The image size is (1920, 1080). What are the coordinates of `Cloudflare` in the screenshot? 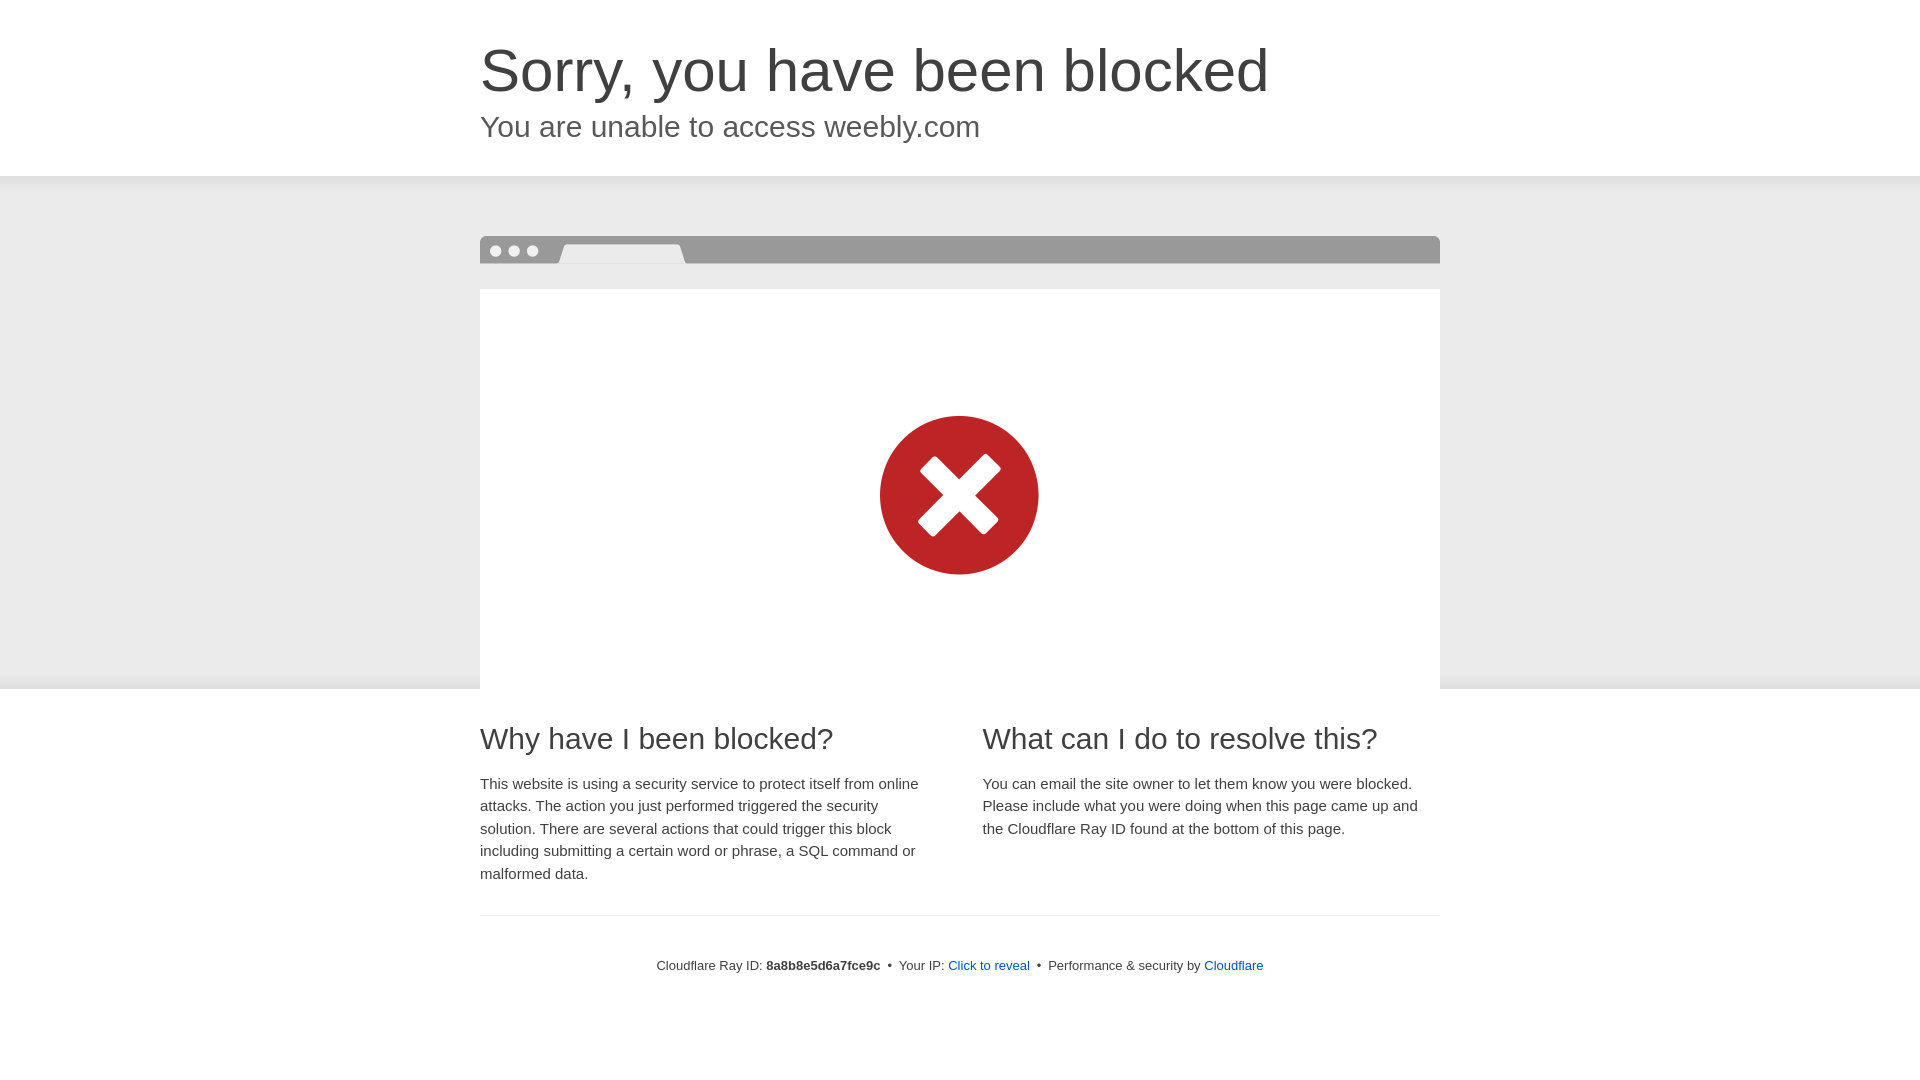 It's located at (1233, 965).